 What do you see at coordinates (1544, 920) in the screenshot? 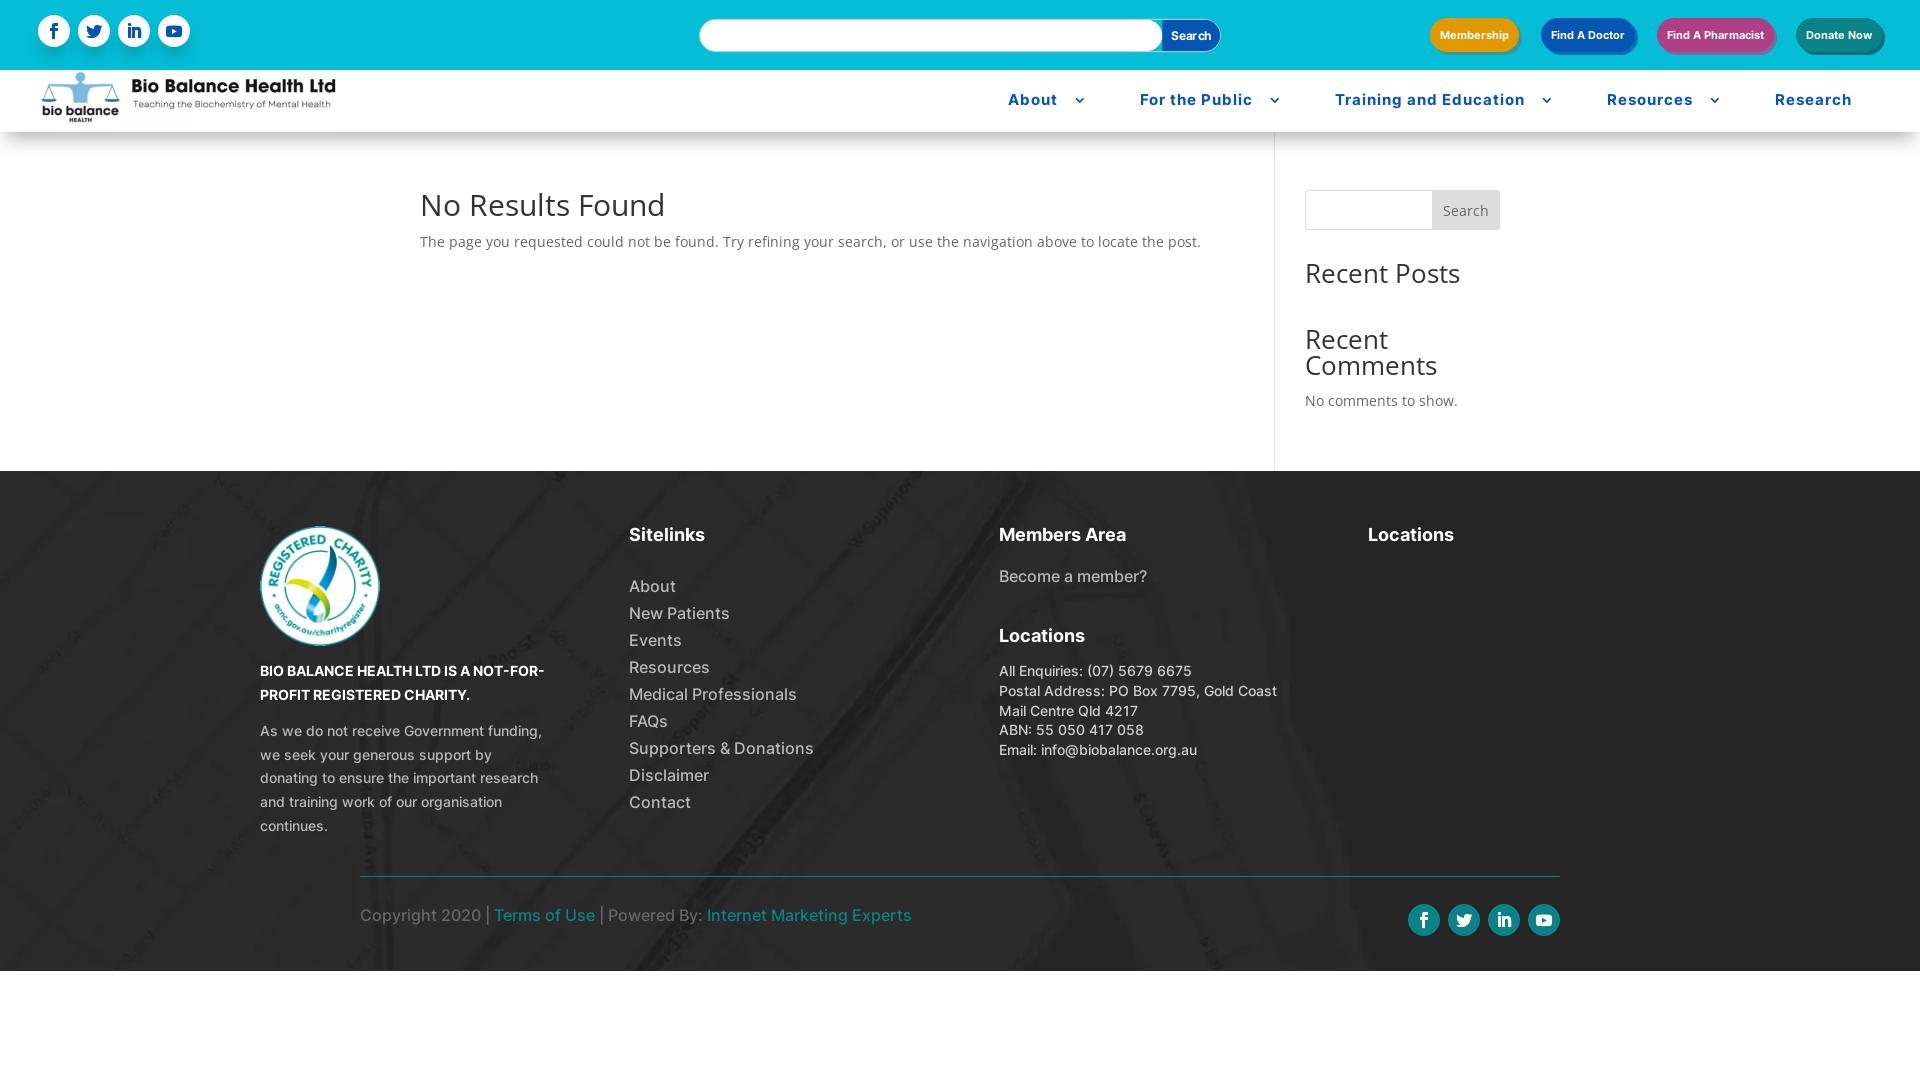
I see `Follow on Youtube` at bounding box center [1544, 920].